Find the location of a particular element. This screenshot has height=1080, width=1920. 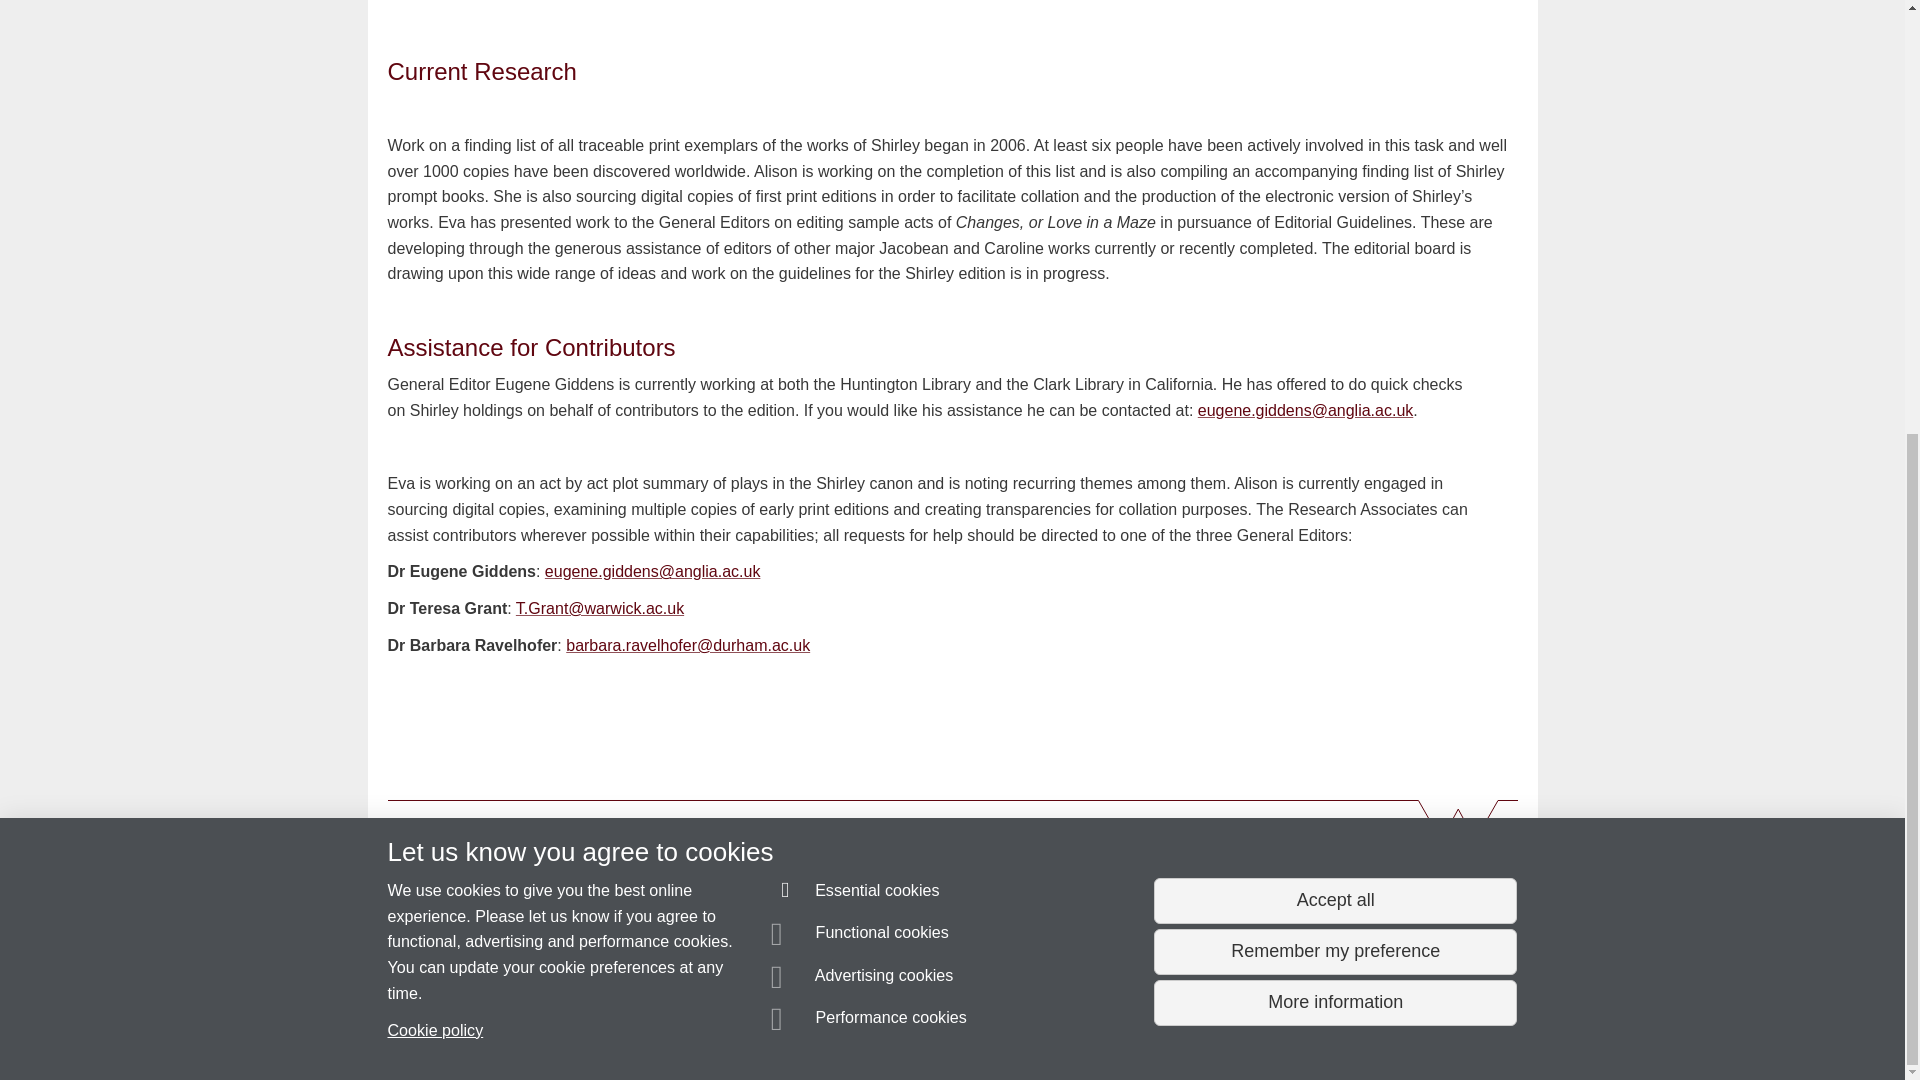

Support the Renaissance Centre is located at coordinates (1307, 928).